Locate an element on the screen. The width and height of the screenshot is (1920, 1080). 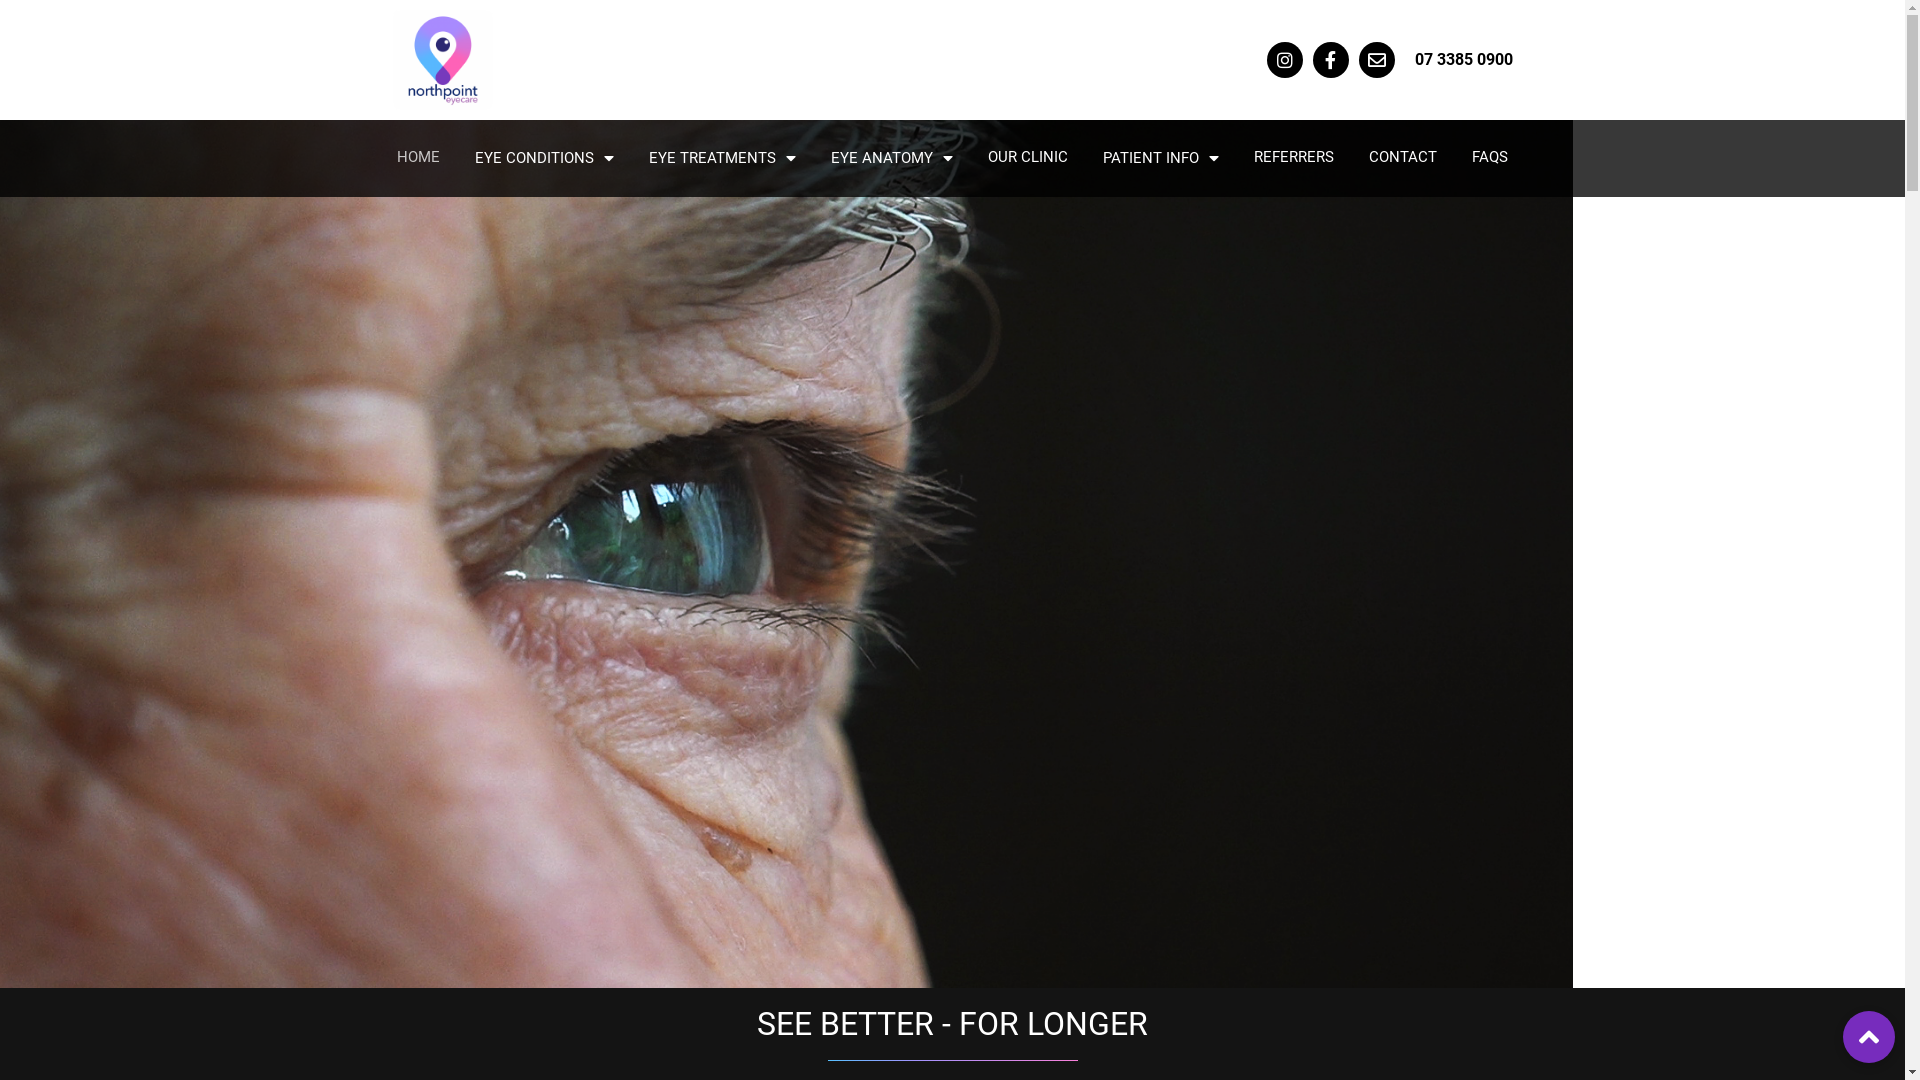
PATIENT INFO is located at coordinates (1161, 158).